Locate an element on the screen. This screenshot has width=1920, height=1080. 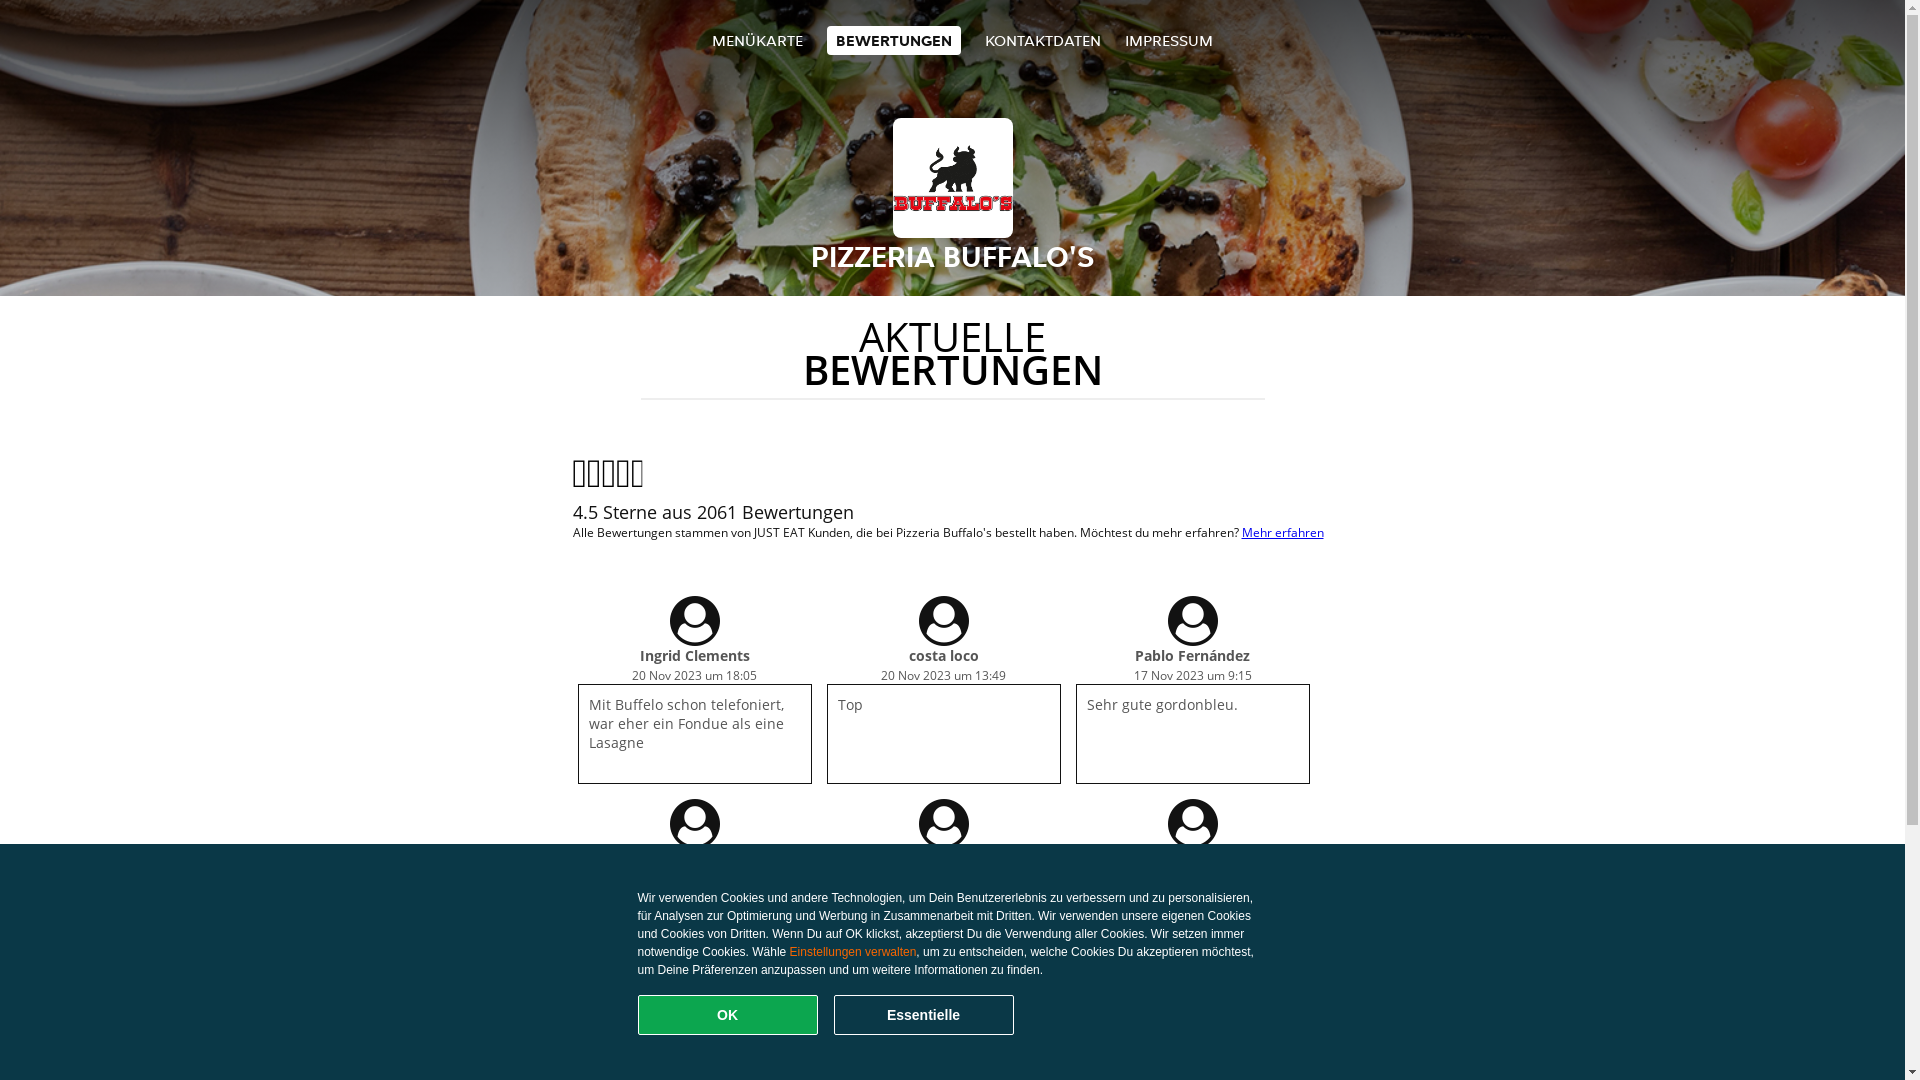
Essentielle is located at coordinates (924, 1015).